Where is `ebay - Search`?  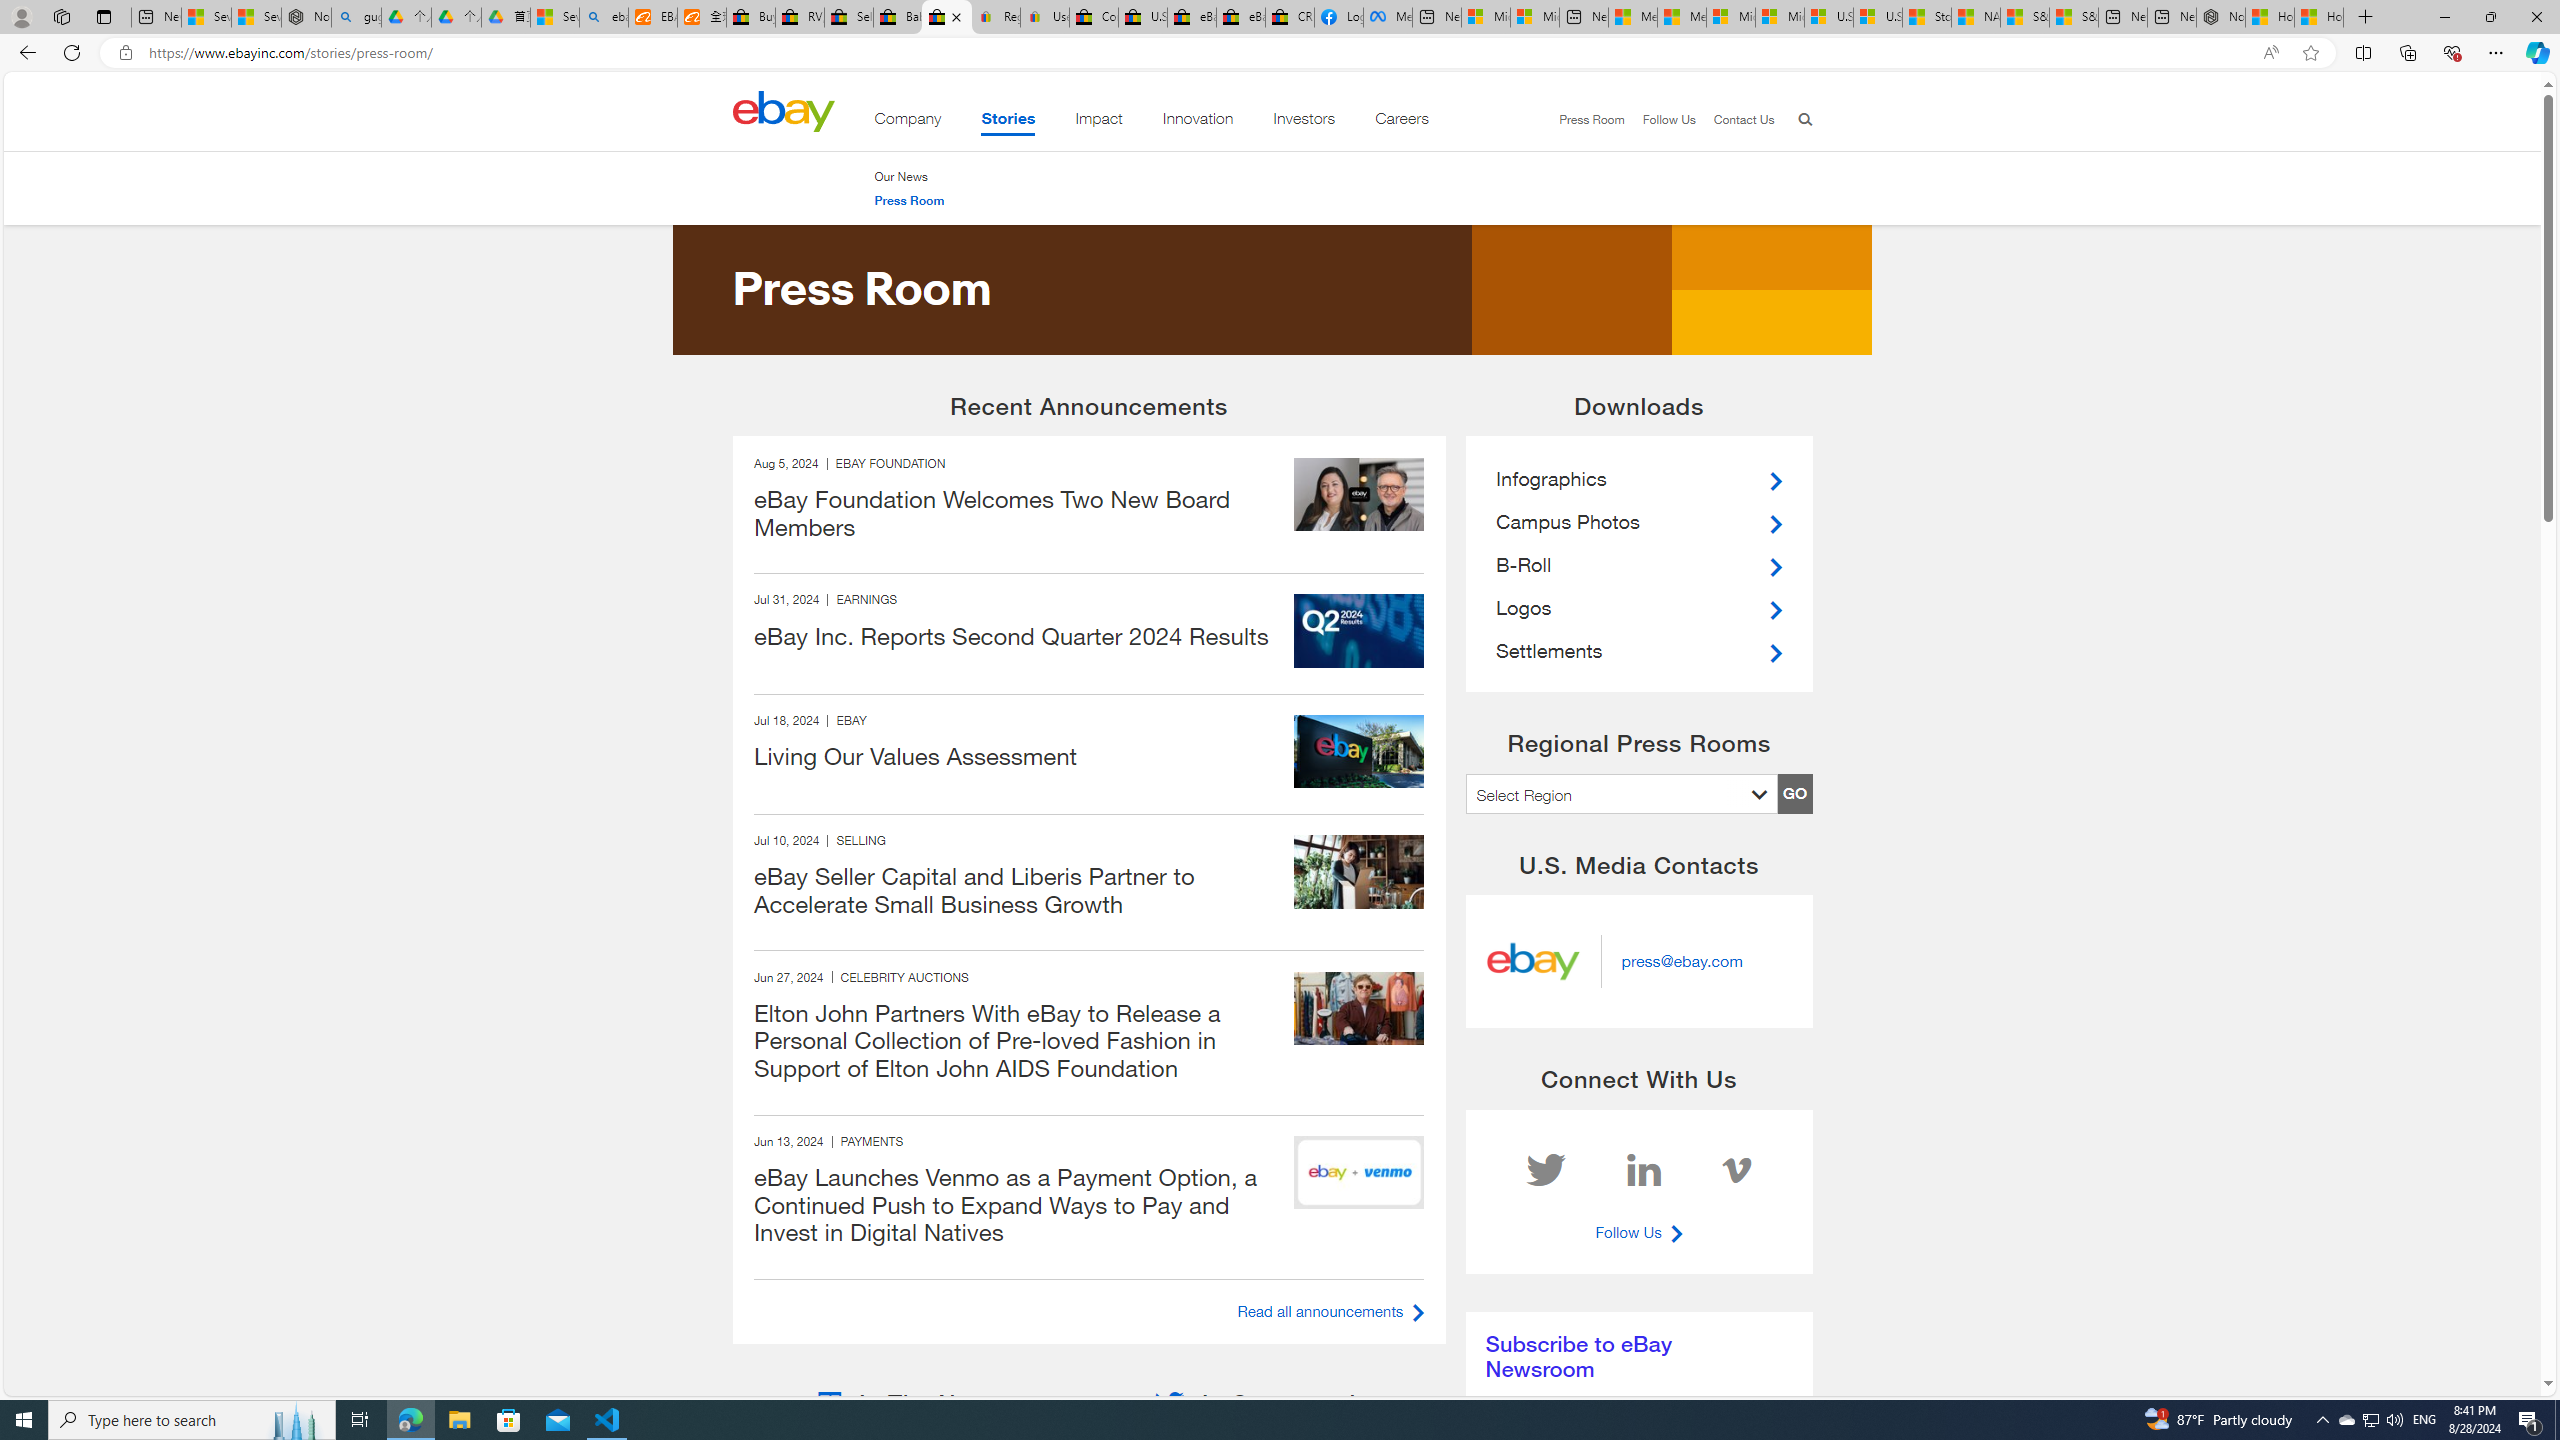
ebay - Search is located at coordinates (604, 17).